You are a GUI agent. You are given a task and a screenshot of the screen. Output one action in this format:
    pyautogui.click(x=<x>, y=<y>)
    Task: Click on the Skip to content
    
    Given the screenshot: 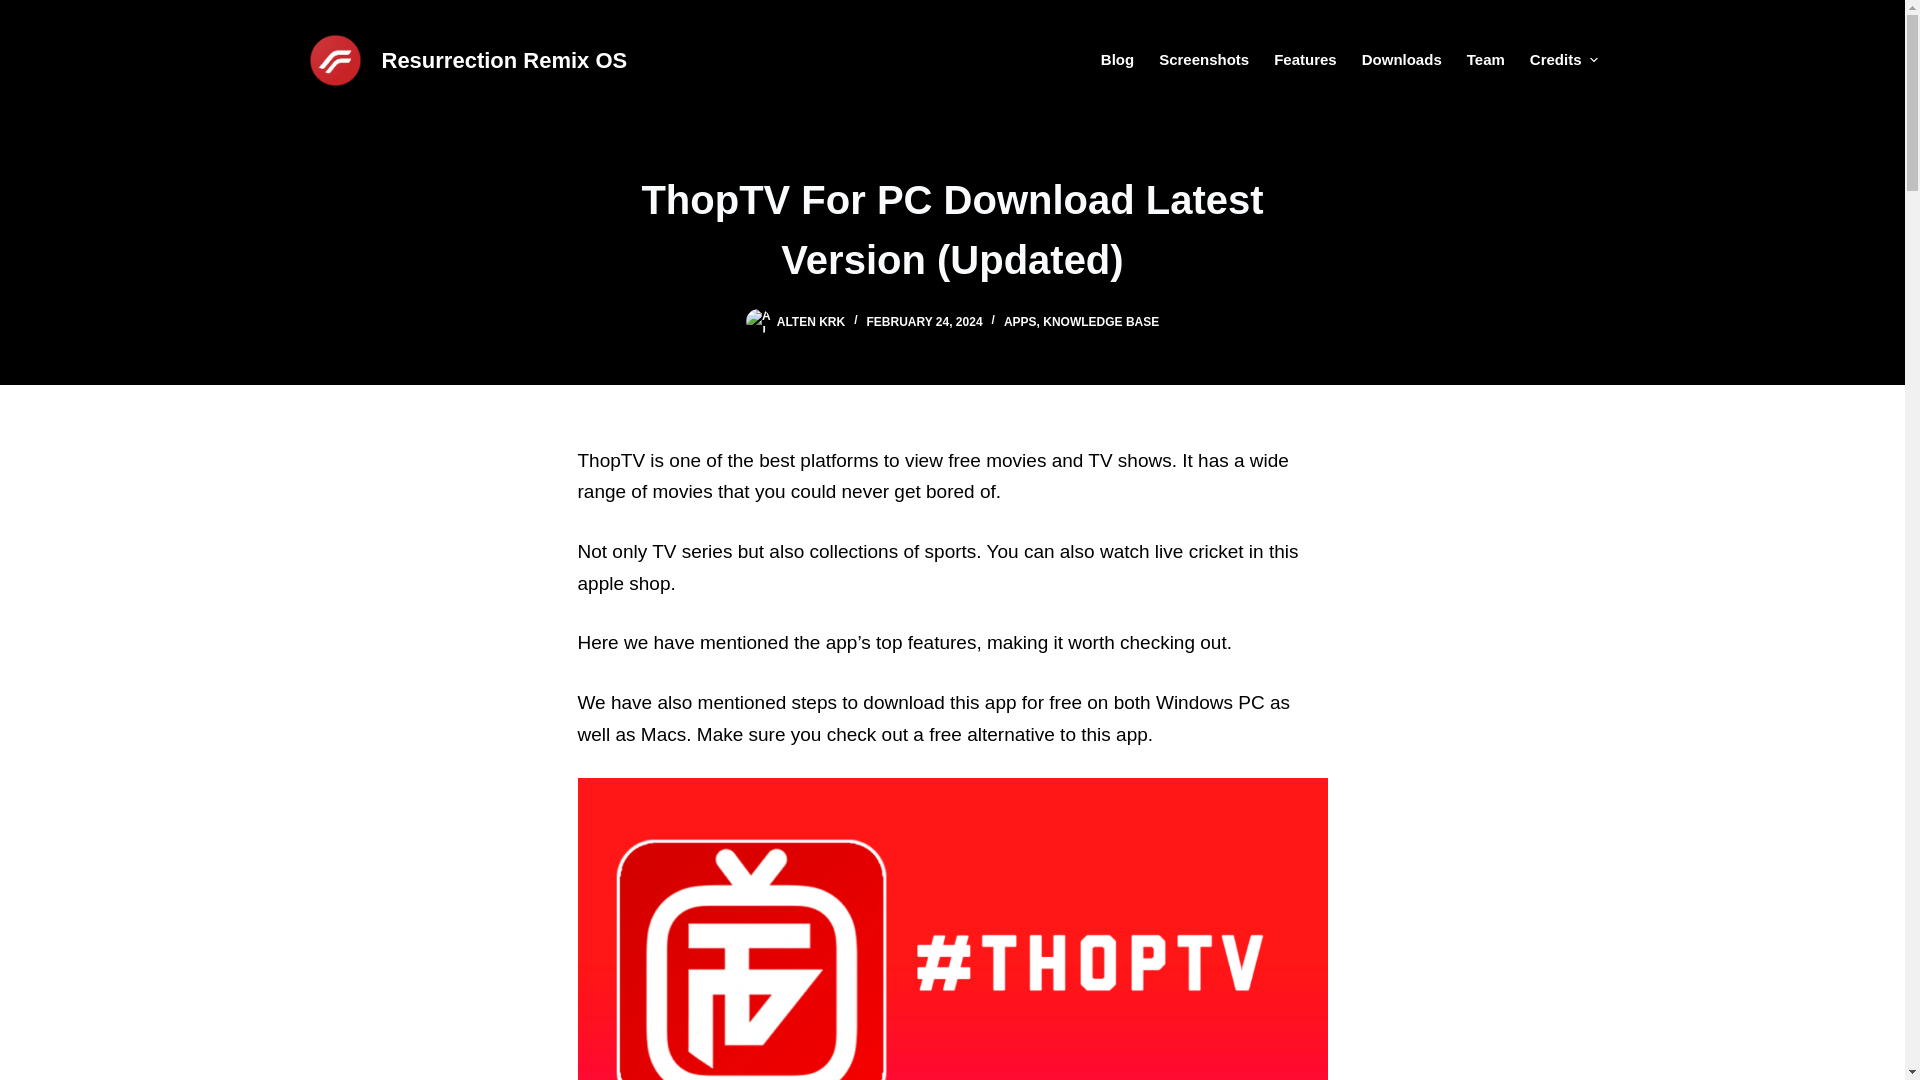 What is the action you would take?
    pyautogui.click(x=20, y=10)
    